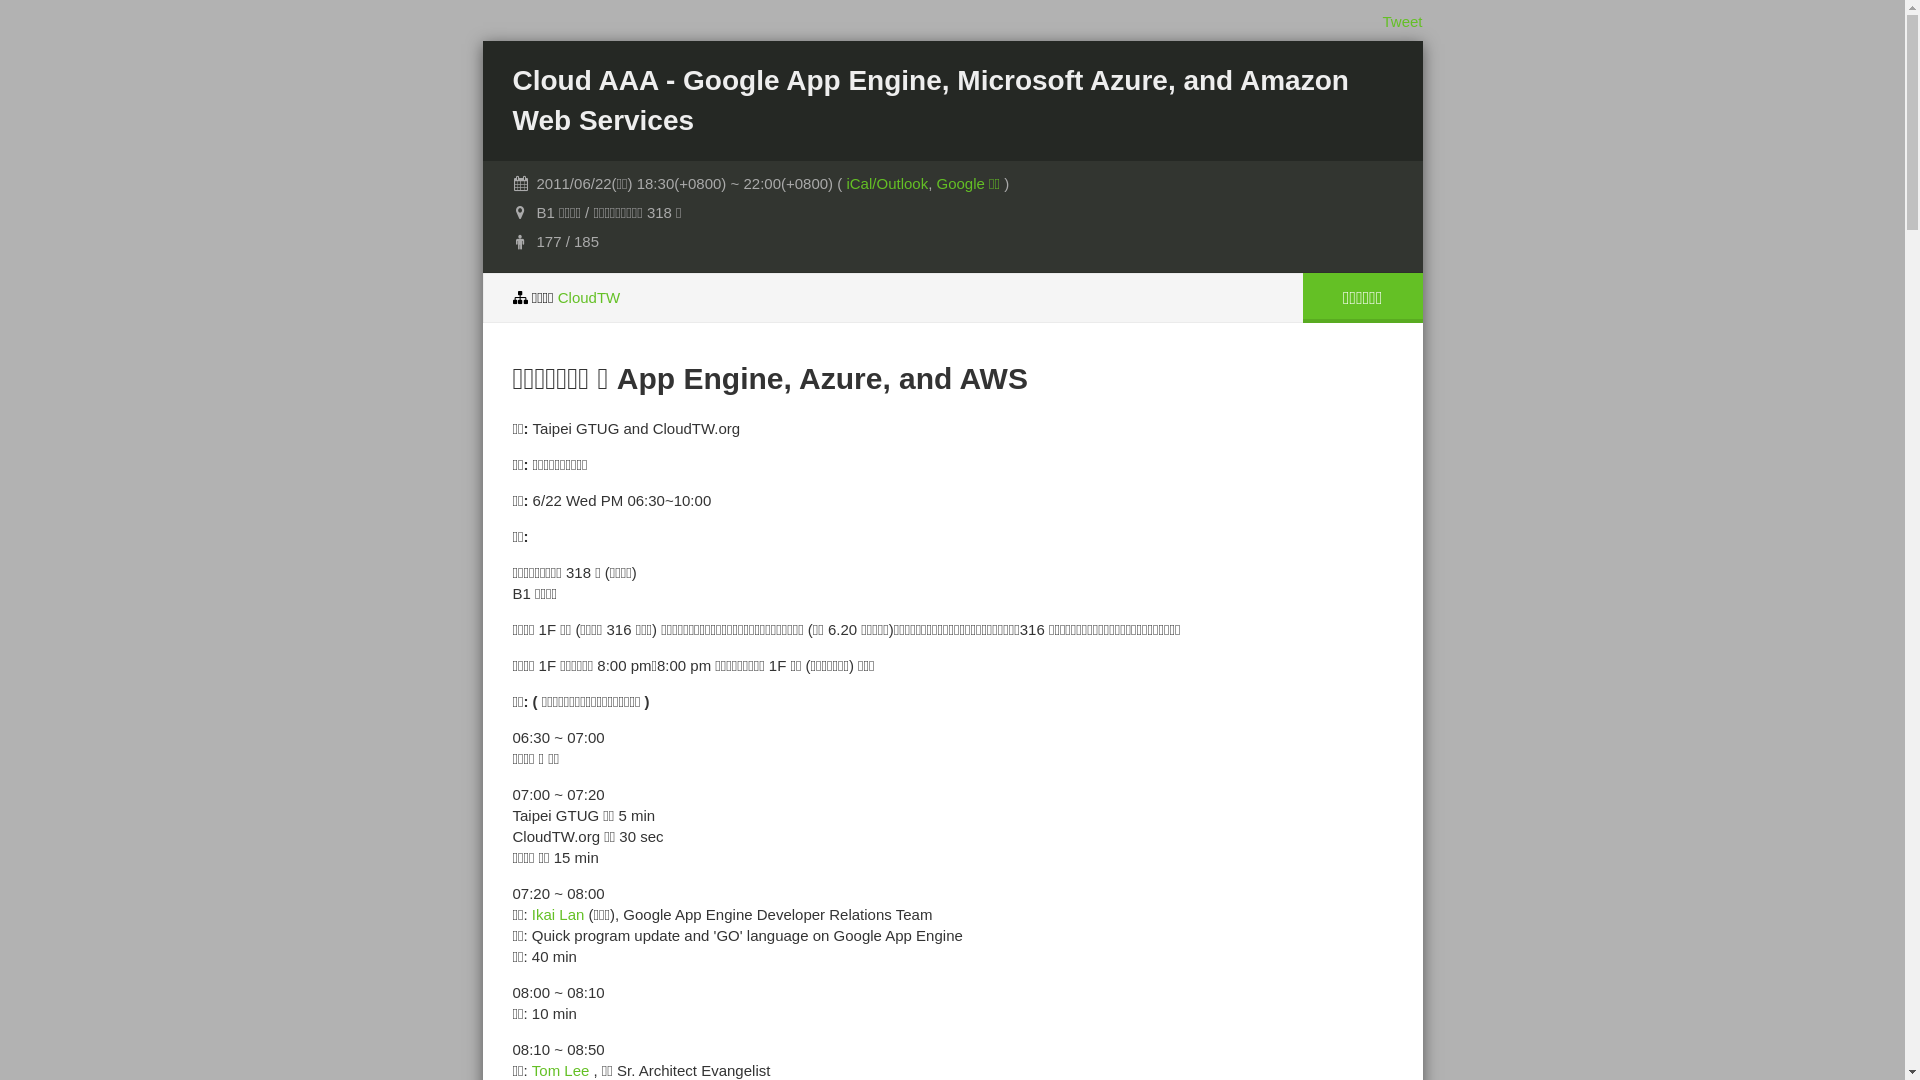 This screenshot has width=1920, height=1080. I want to click on Tweet, so click(1402, 22).